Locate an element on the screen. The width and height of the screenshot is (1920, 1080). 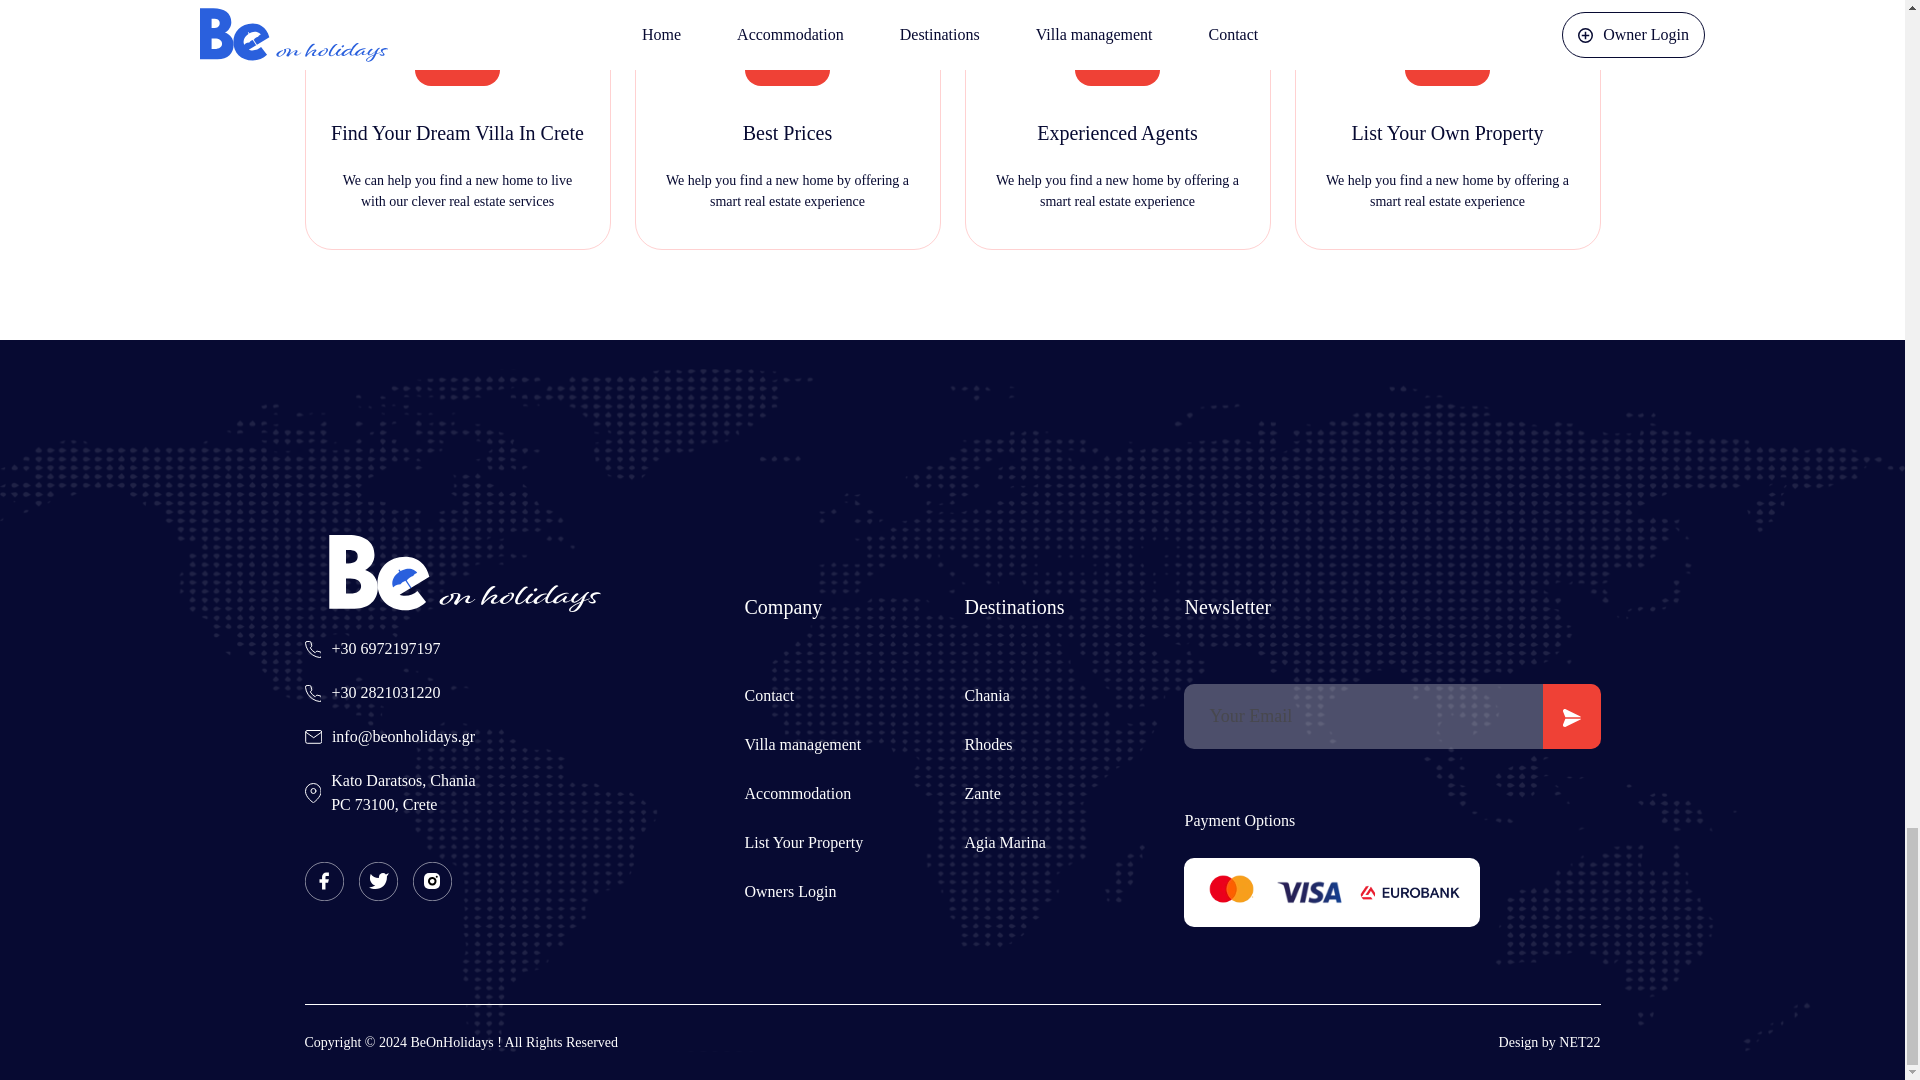
Chania is located at coordinates (986, 695).